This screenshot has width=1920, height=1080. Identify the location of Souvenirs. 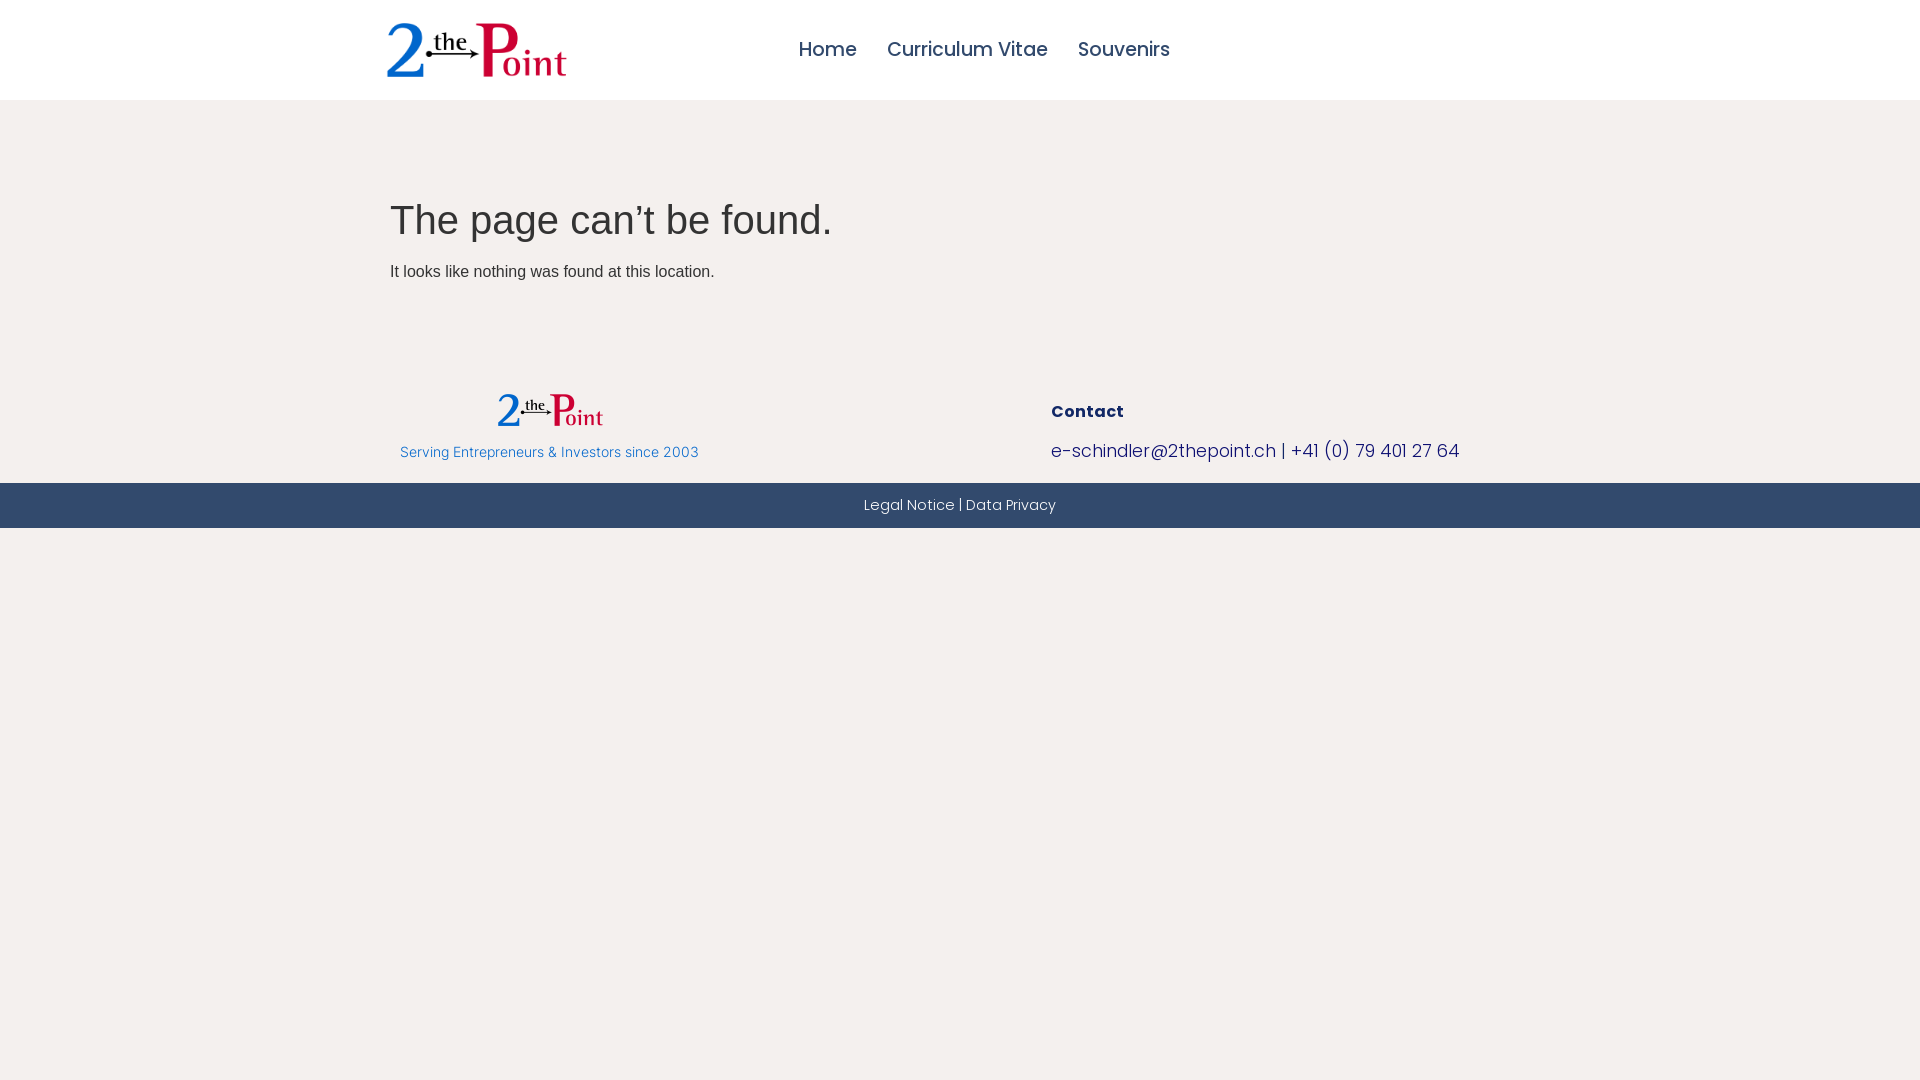
(1124, 50).